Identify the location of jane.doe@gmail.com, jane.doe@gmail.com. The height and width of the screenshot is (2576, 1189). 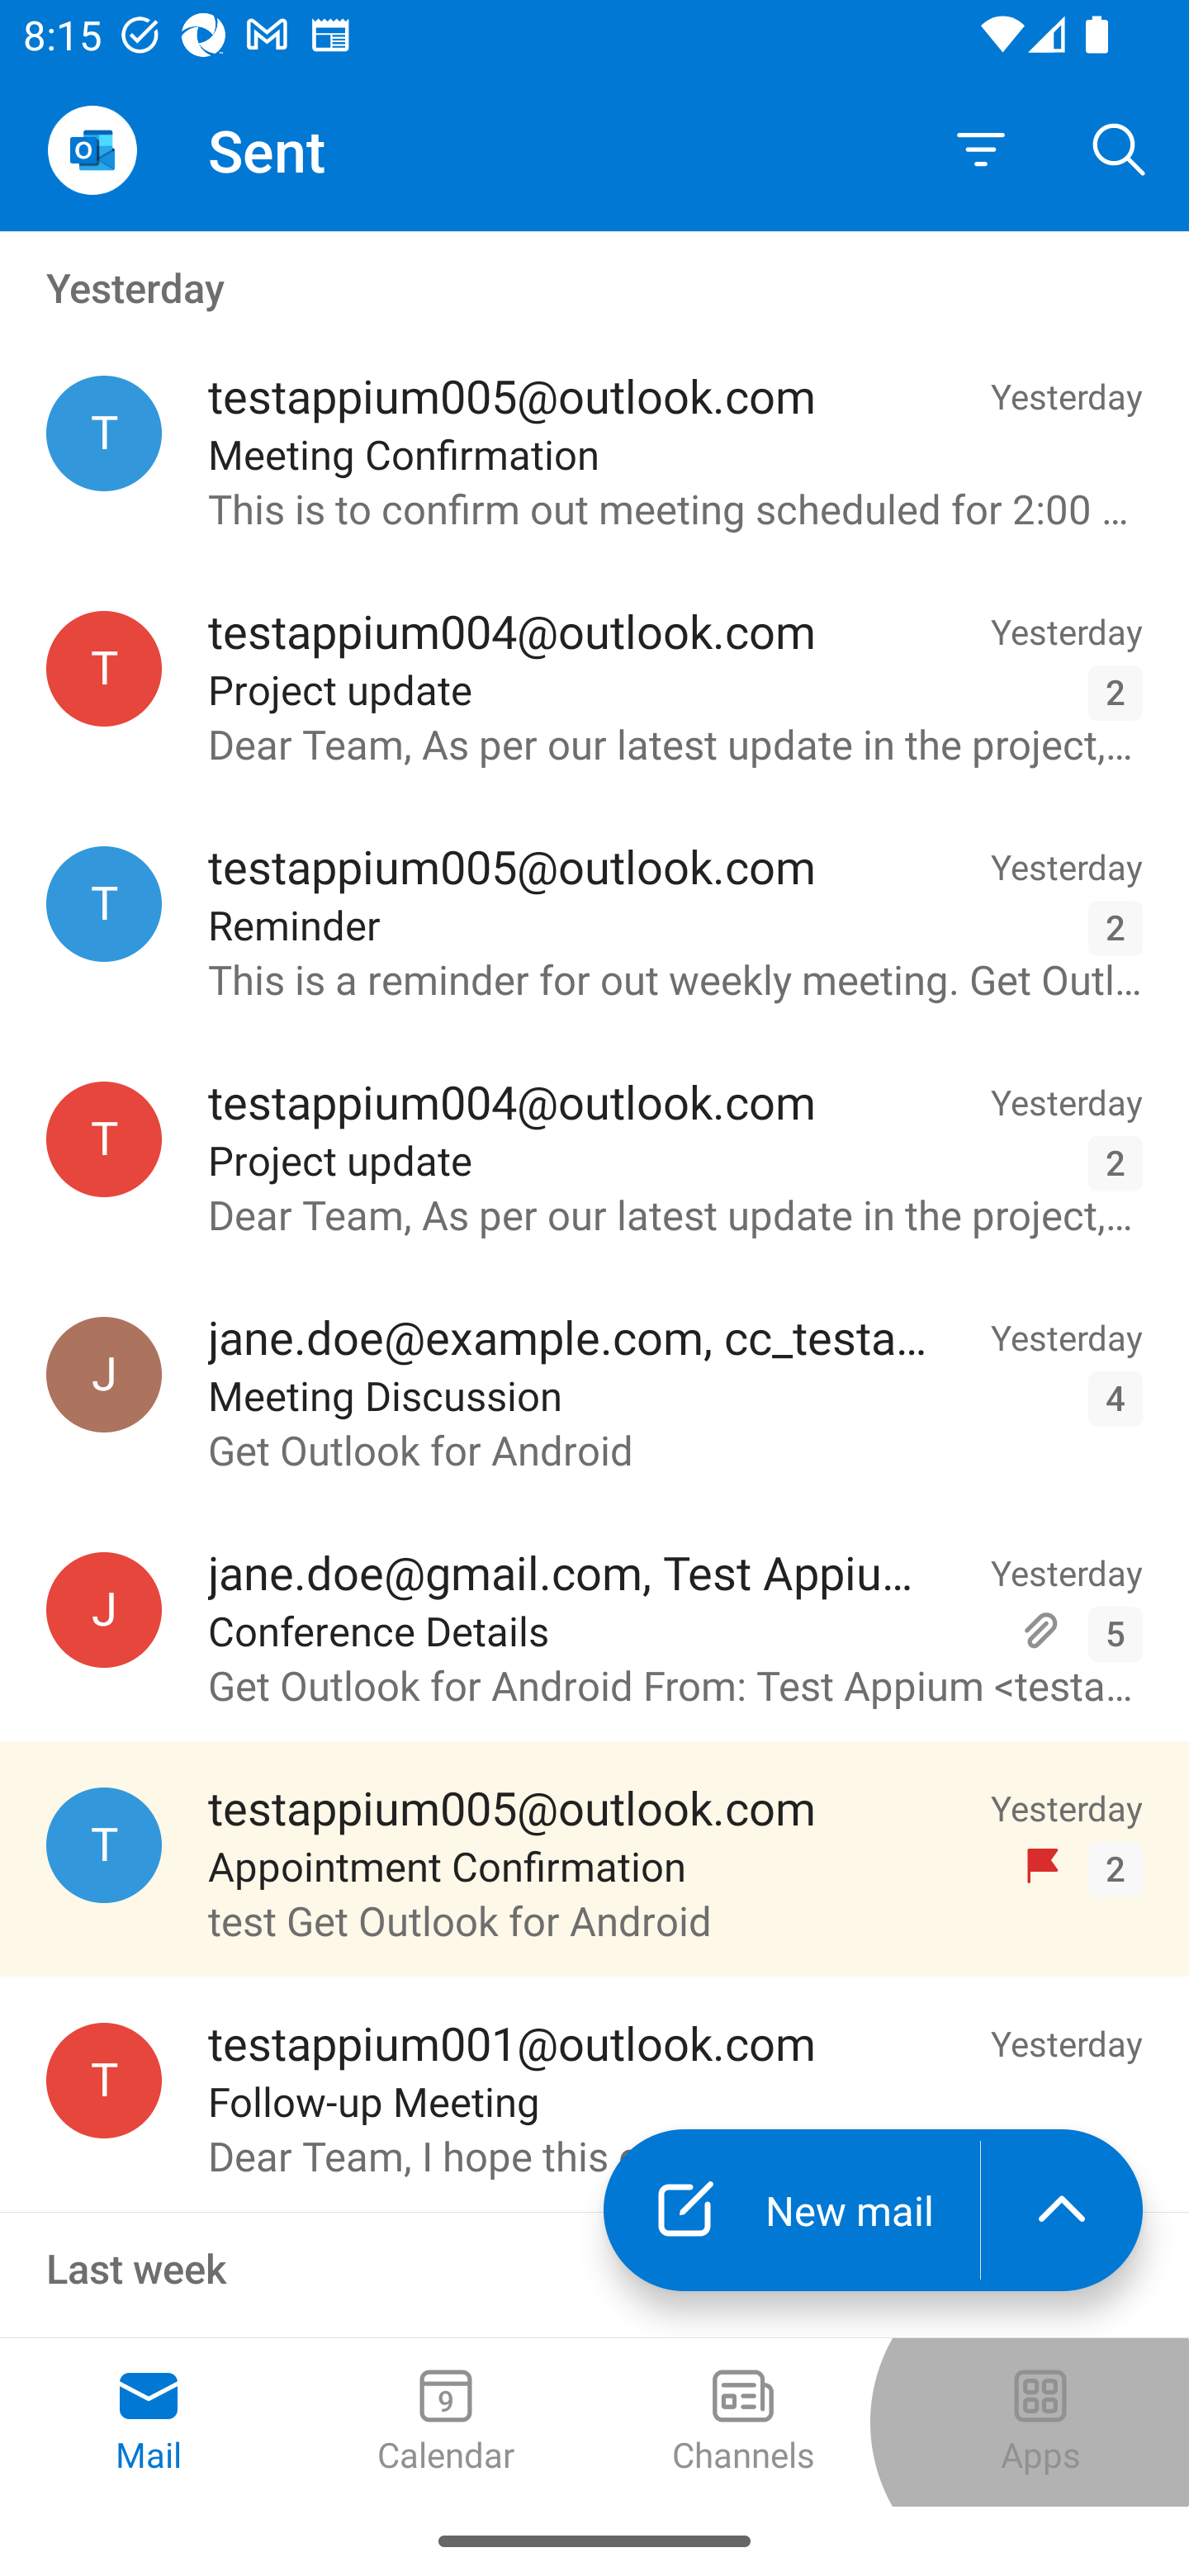
(104, 1610).